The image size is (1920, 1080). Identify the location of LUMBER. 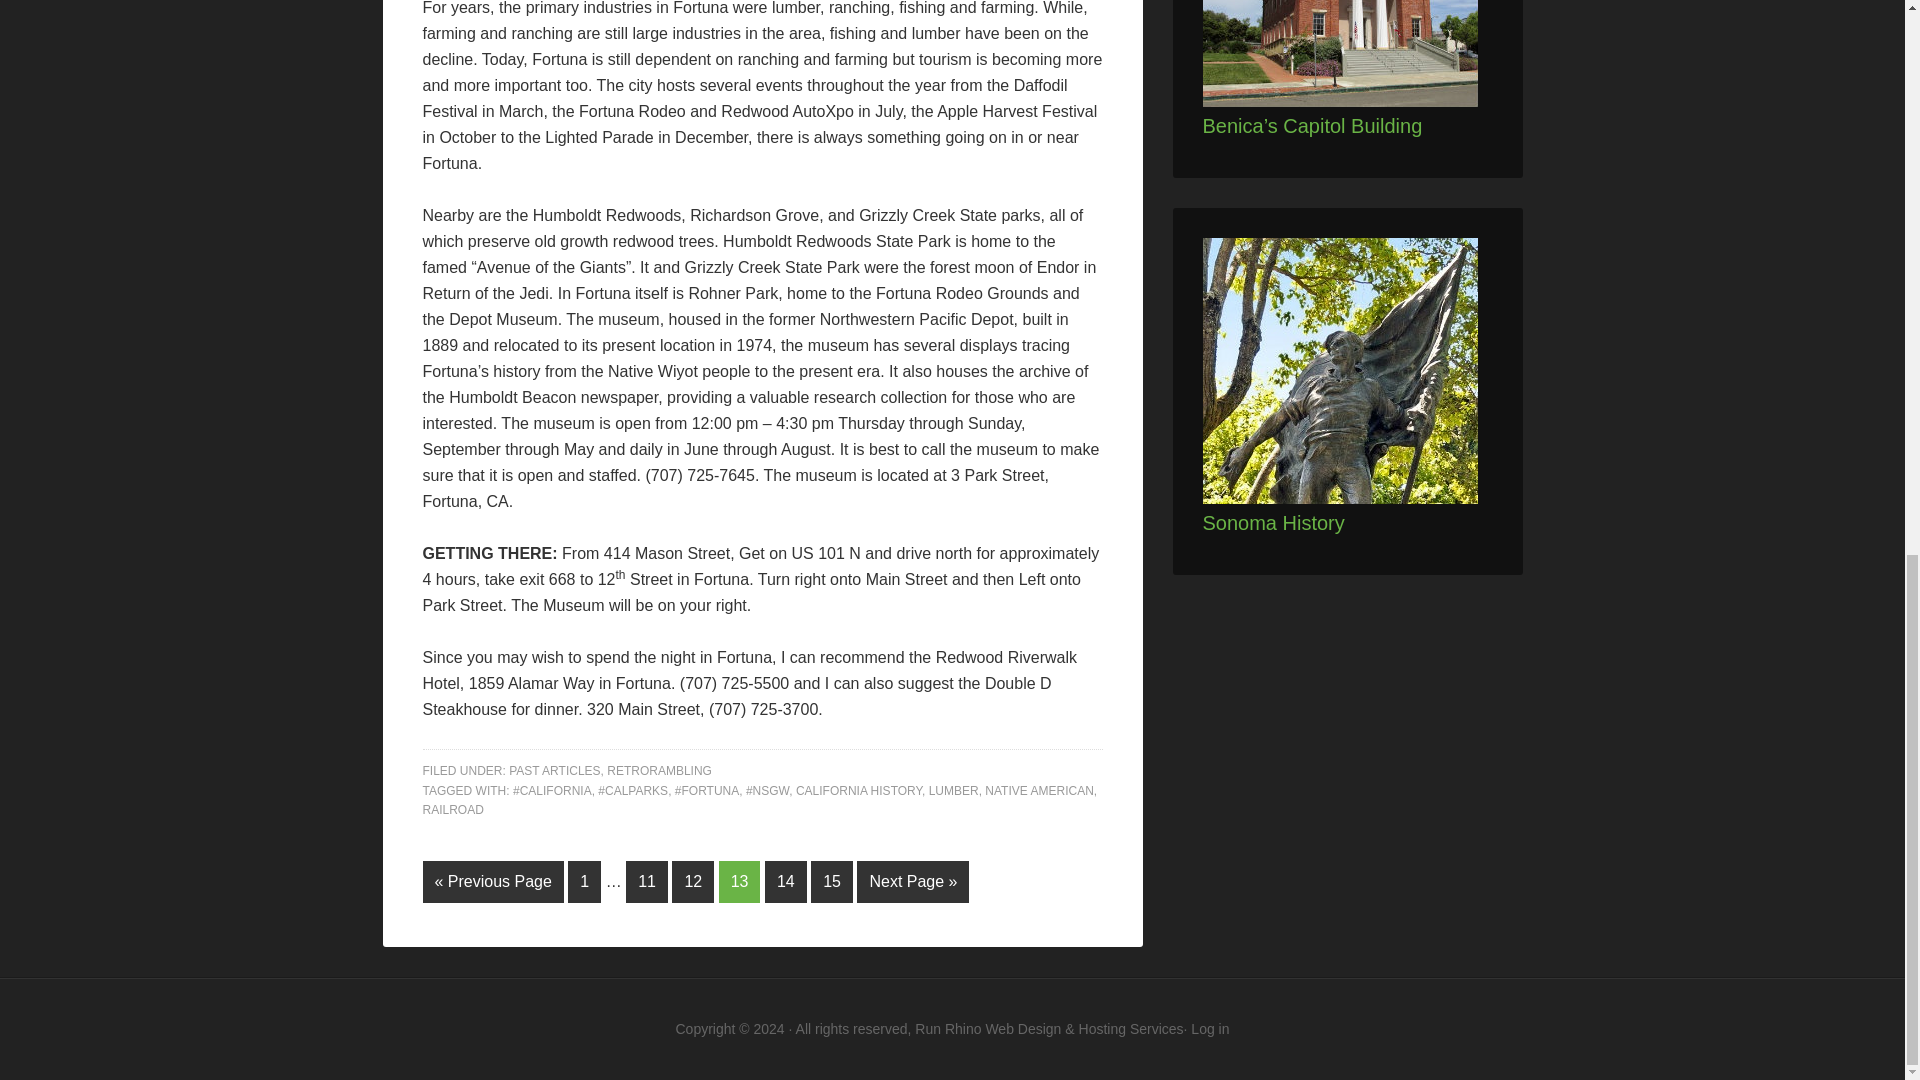
(954, 791).